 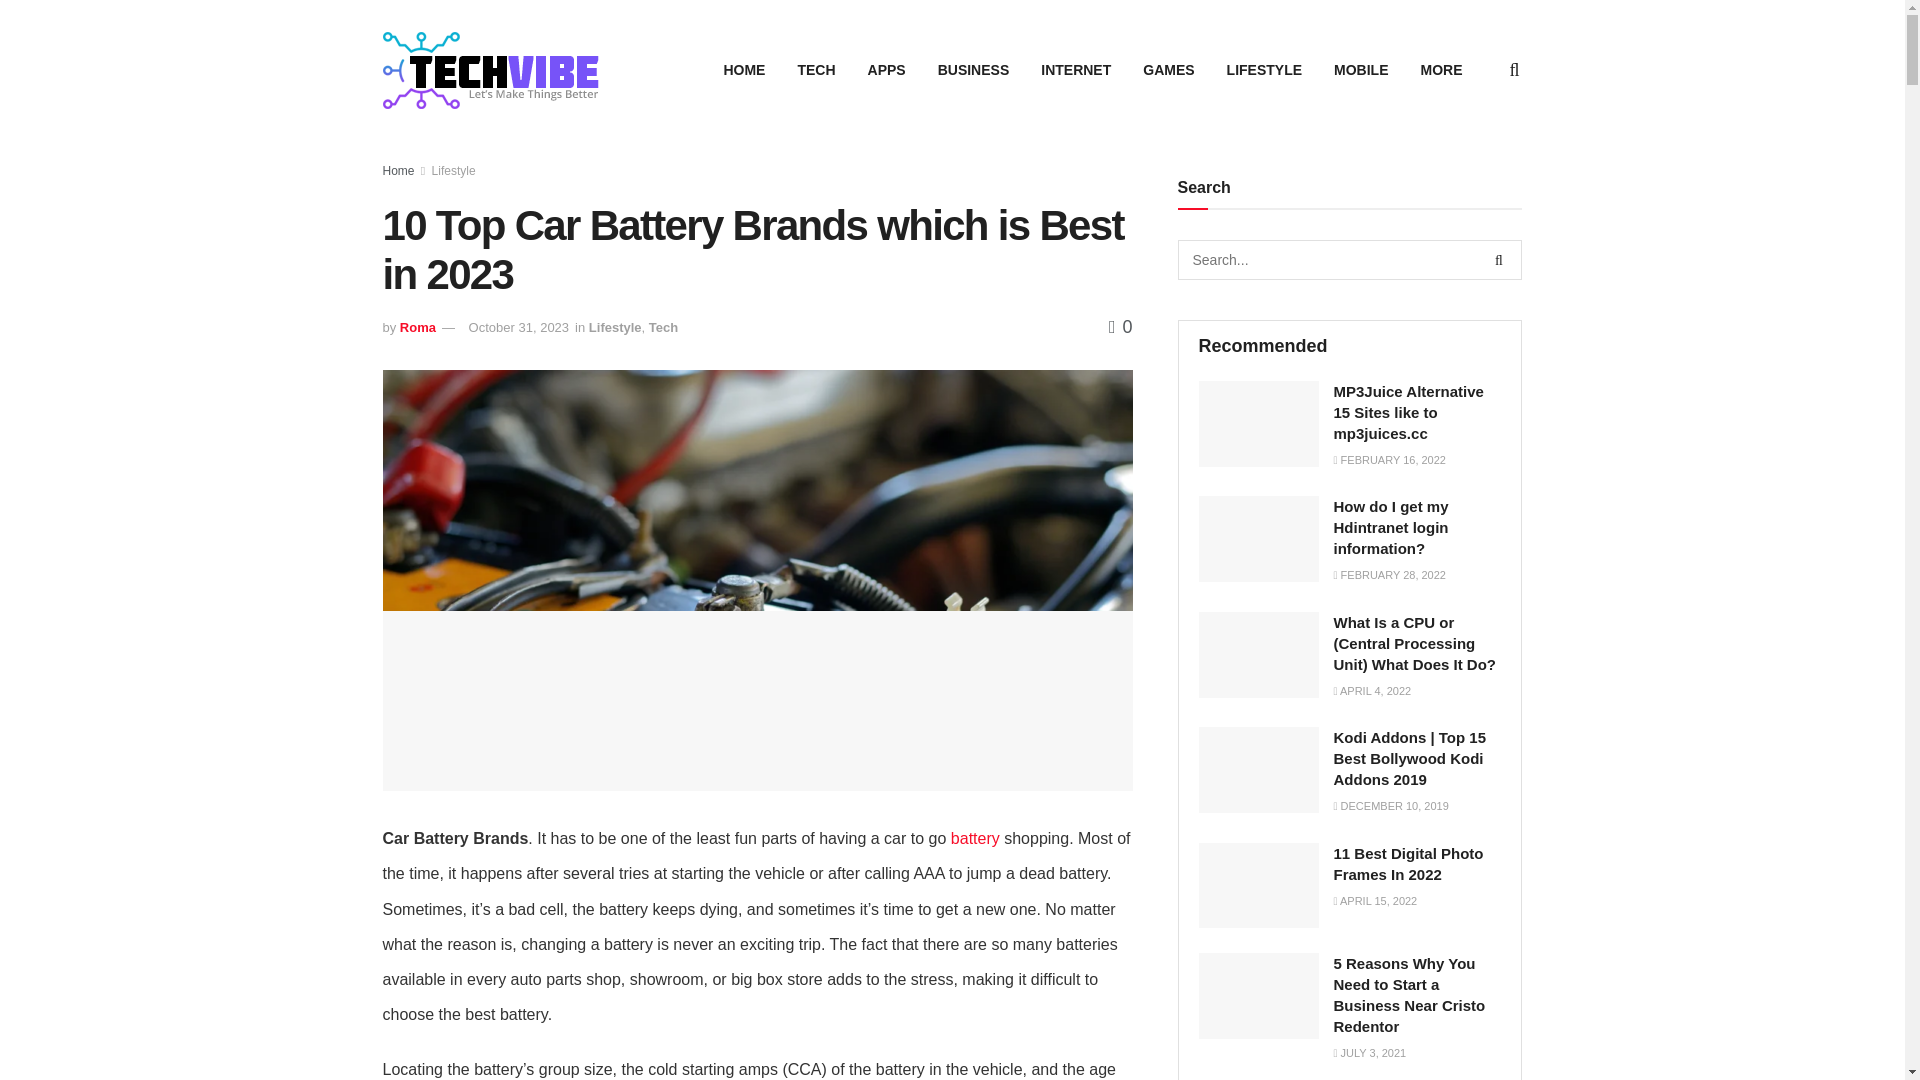 I want to click on Home, so click(x=398, y=171).